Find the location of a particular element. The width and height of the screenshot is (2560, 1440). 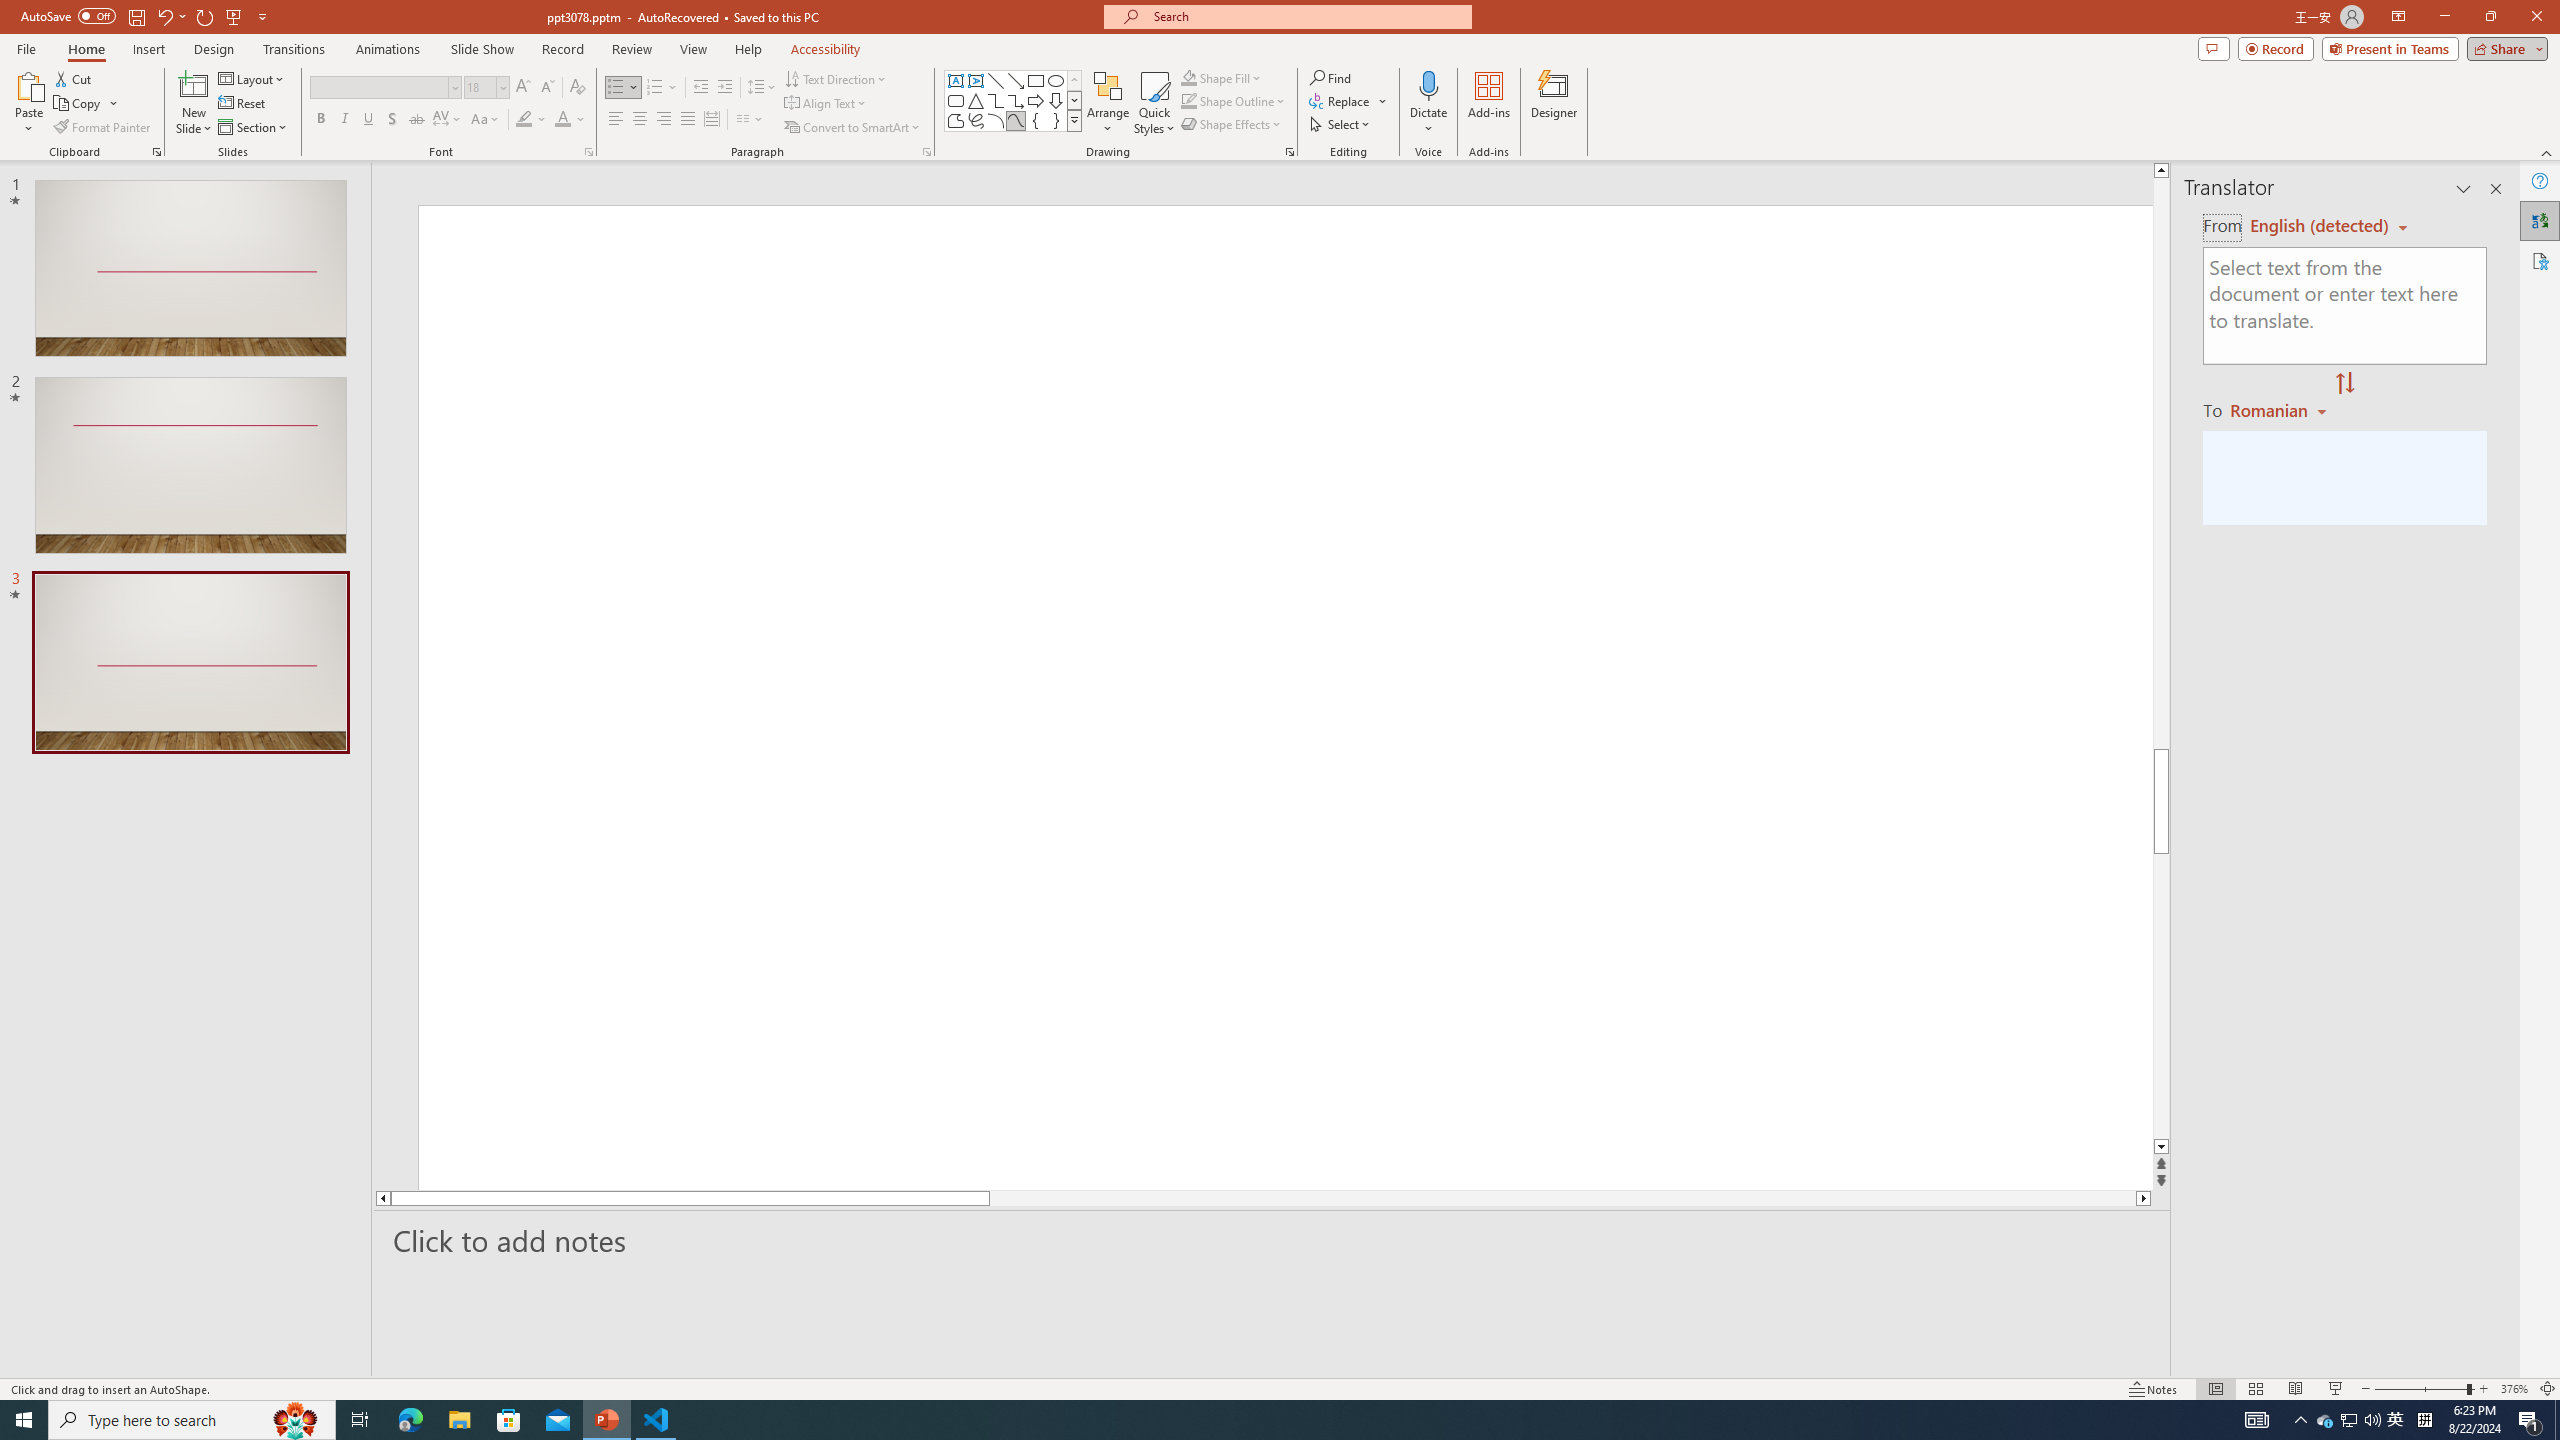

Slide Notes is located at coordinates (1273, 1240).